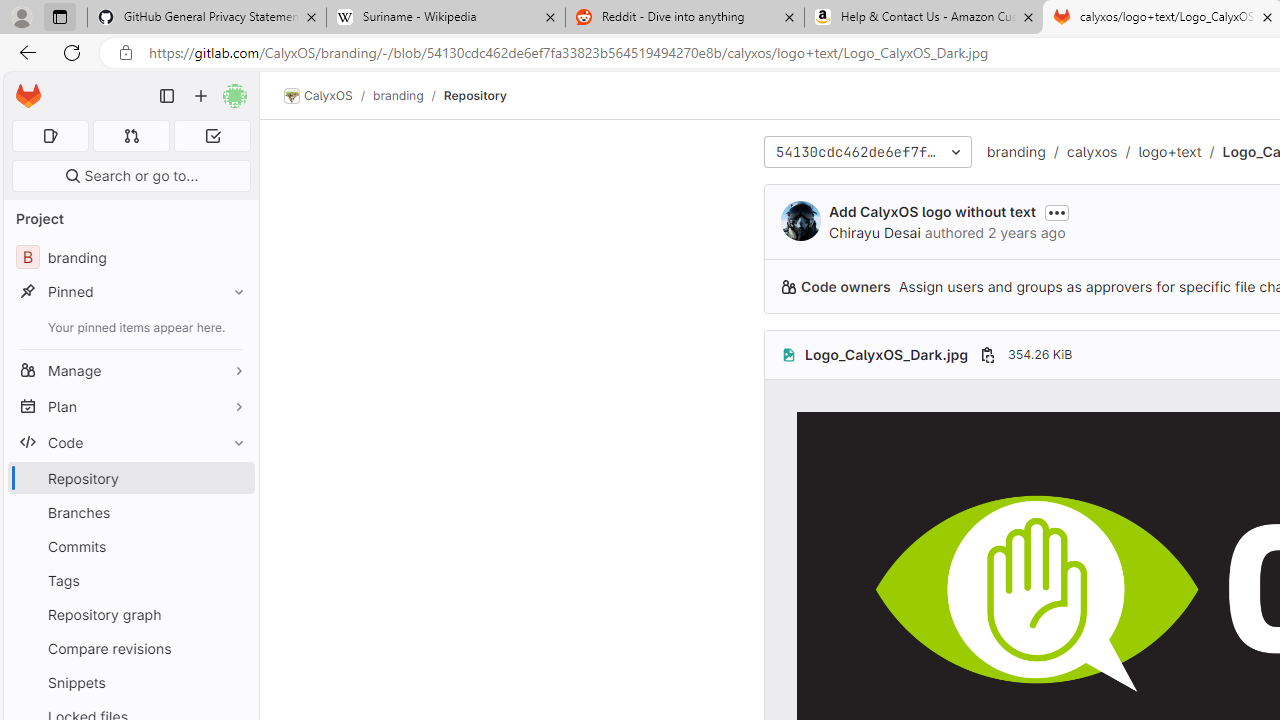  I want to click on GitHub General Privacy Statement - GitHub Docs, so click(207, 18).